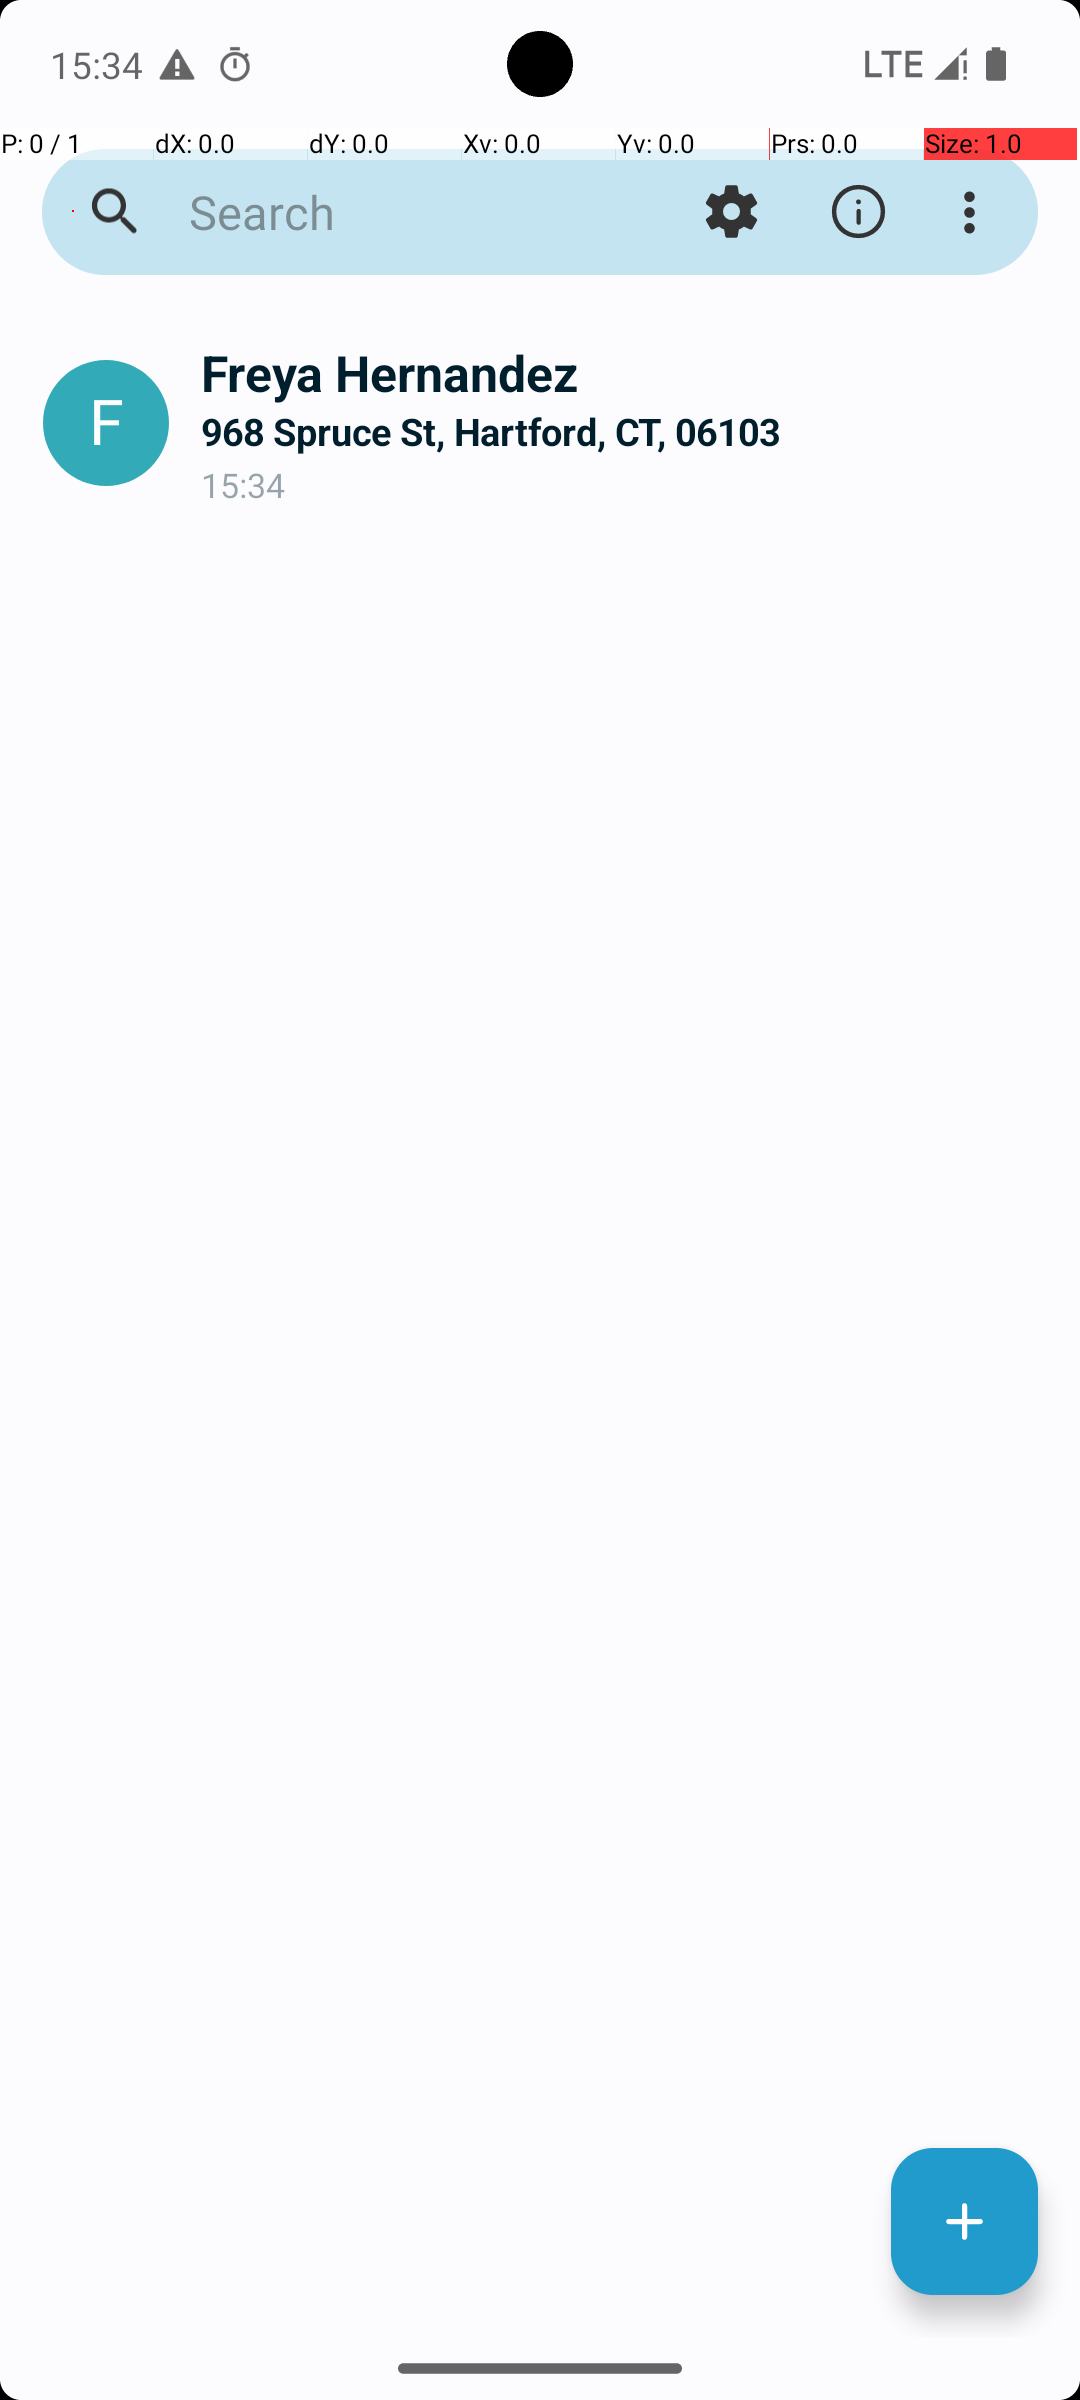 The image size is (1080, 2400). Describe the element at coordinates (624, 372) in the screenshot. I see `Freya Hernandez` at that location.